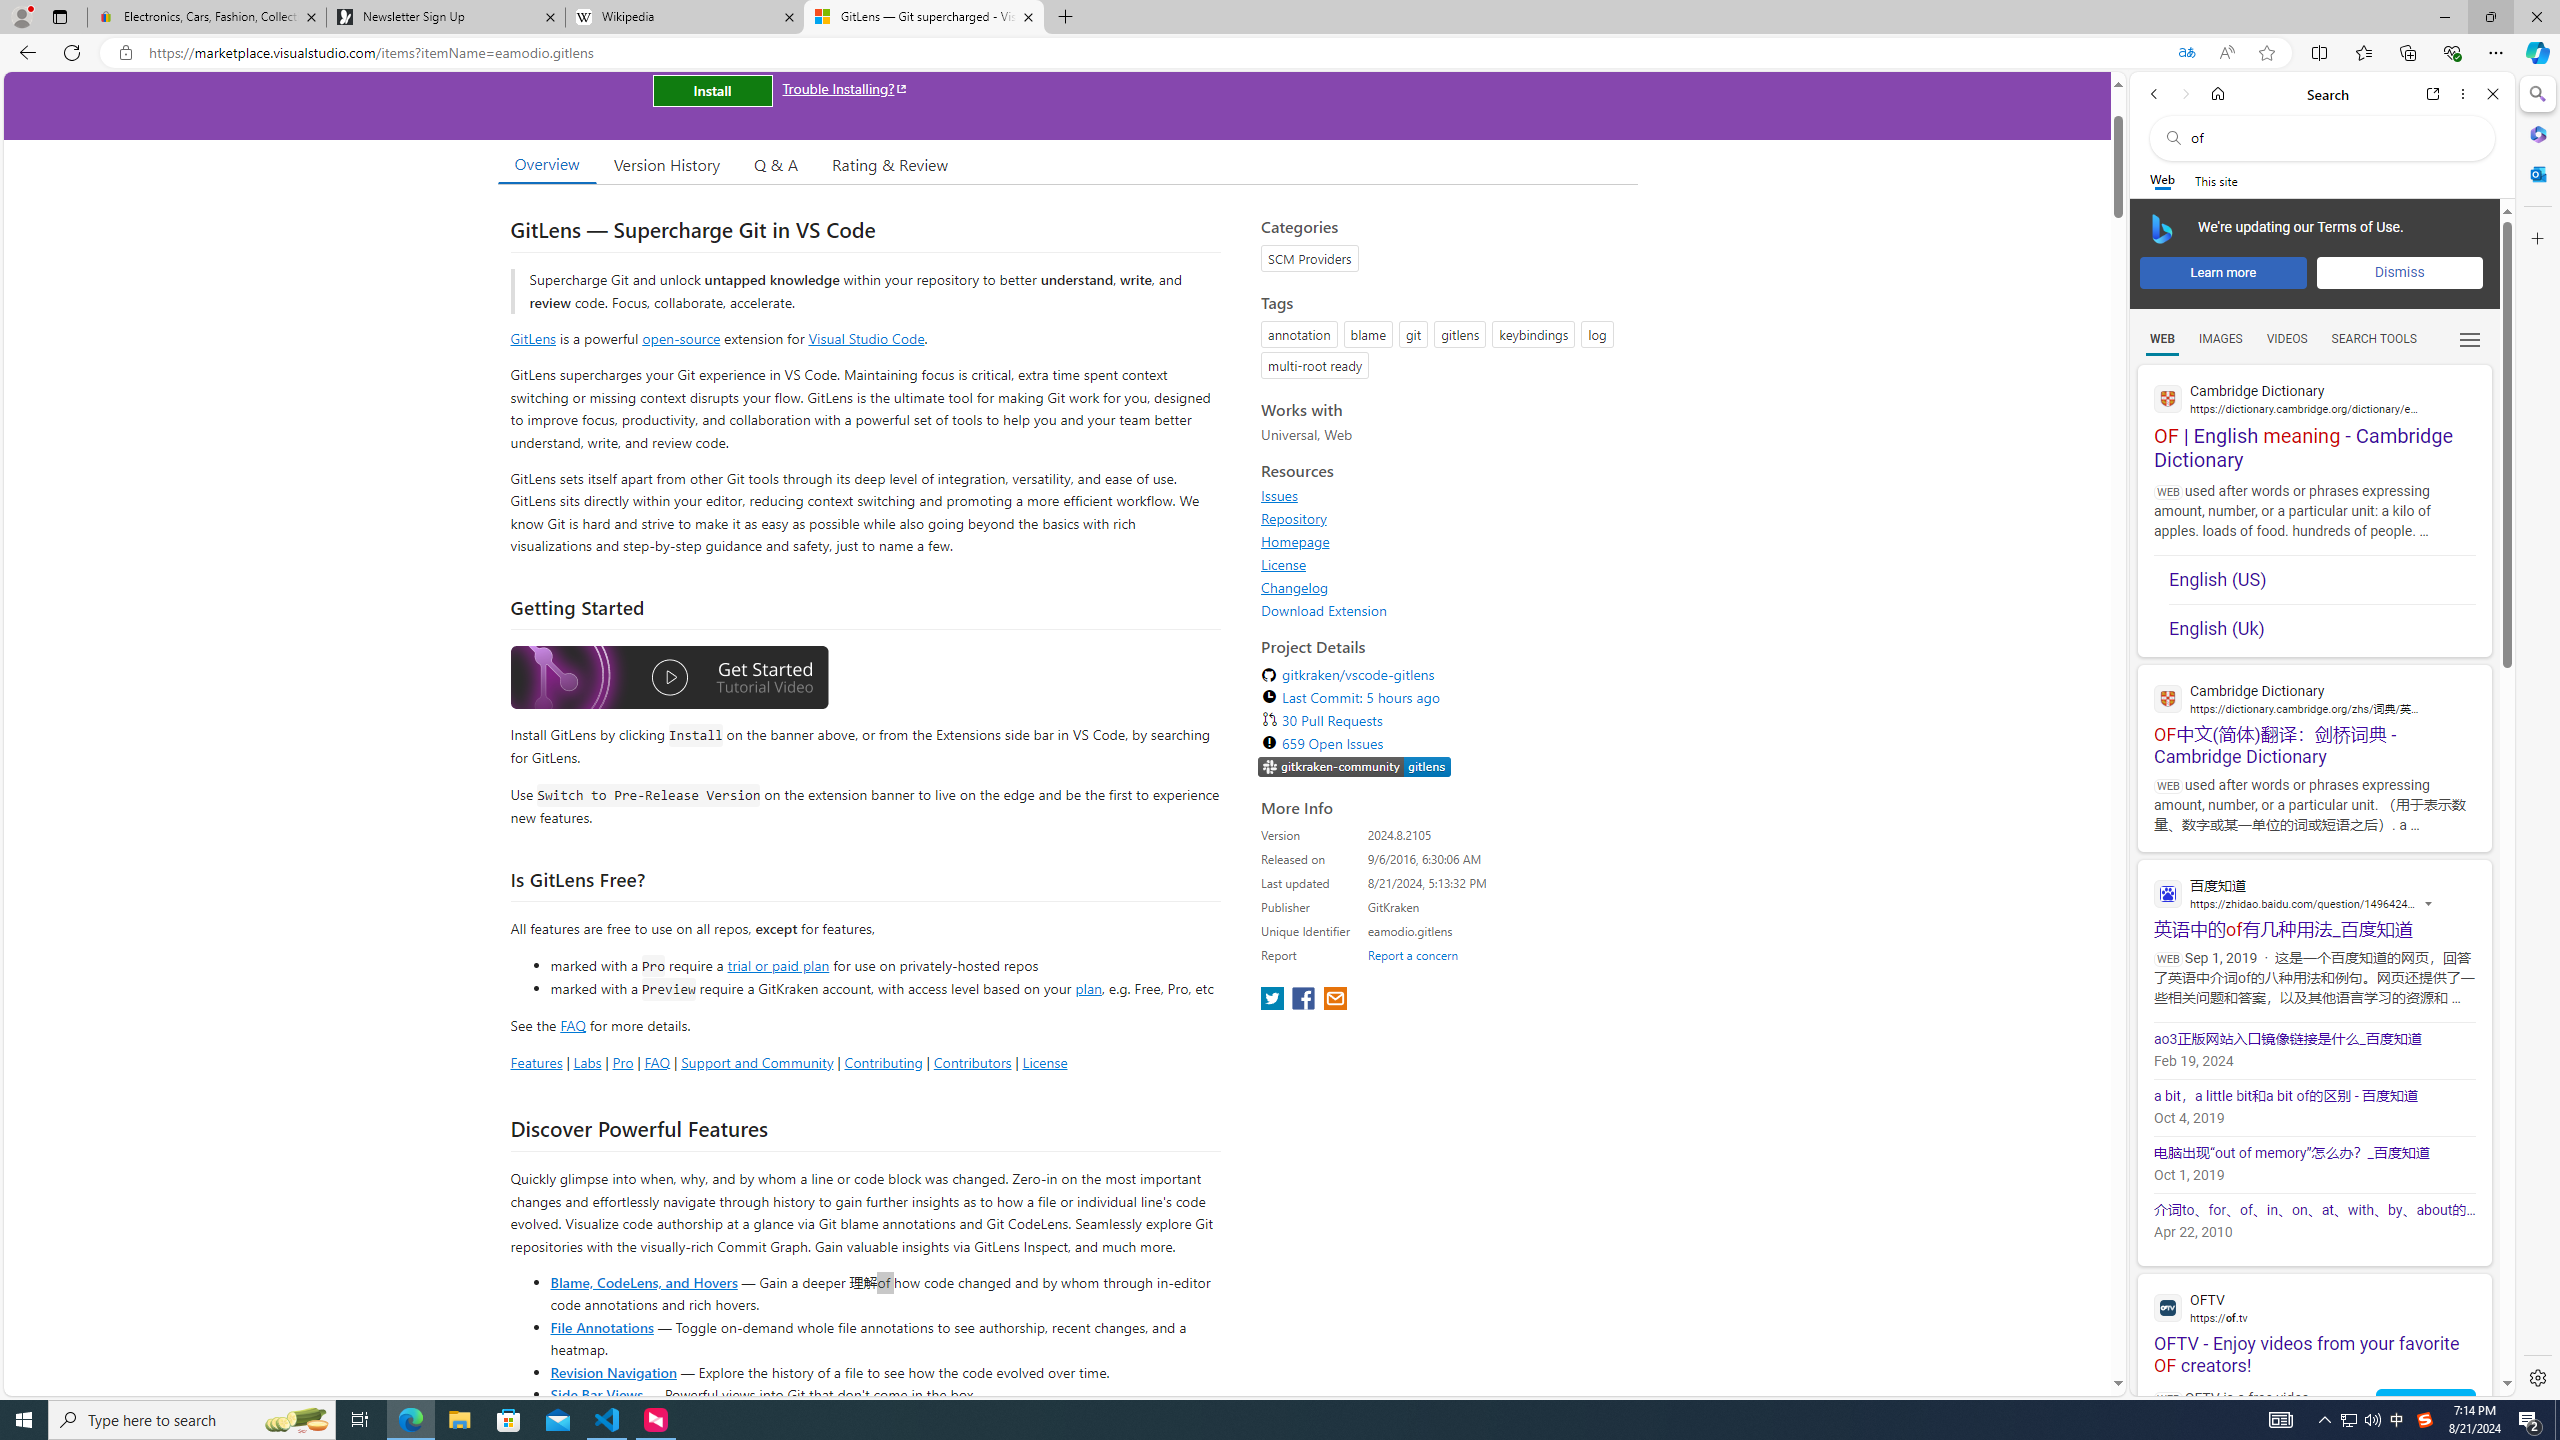  I want to click on Changelog, so click(1444, 587).